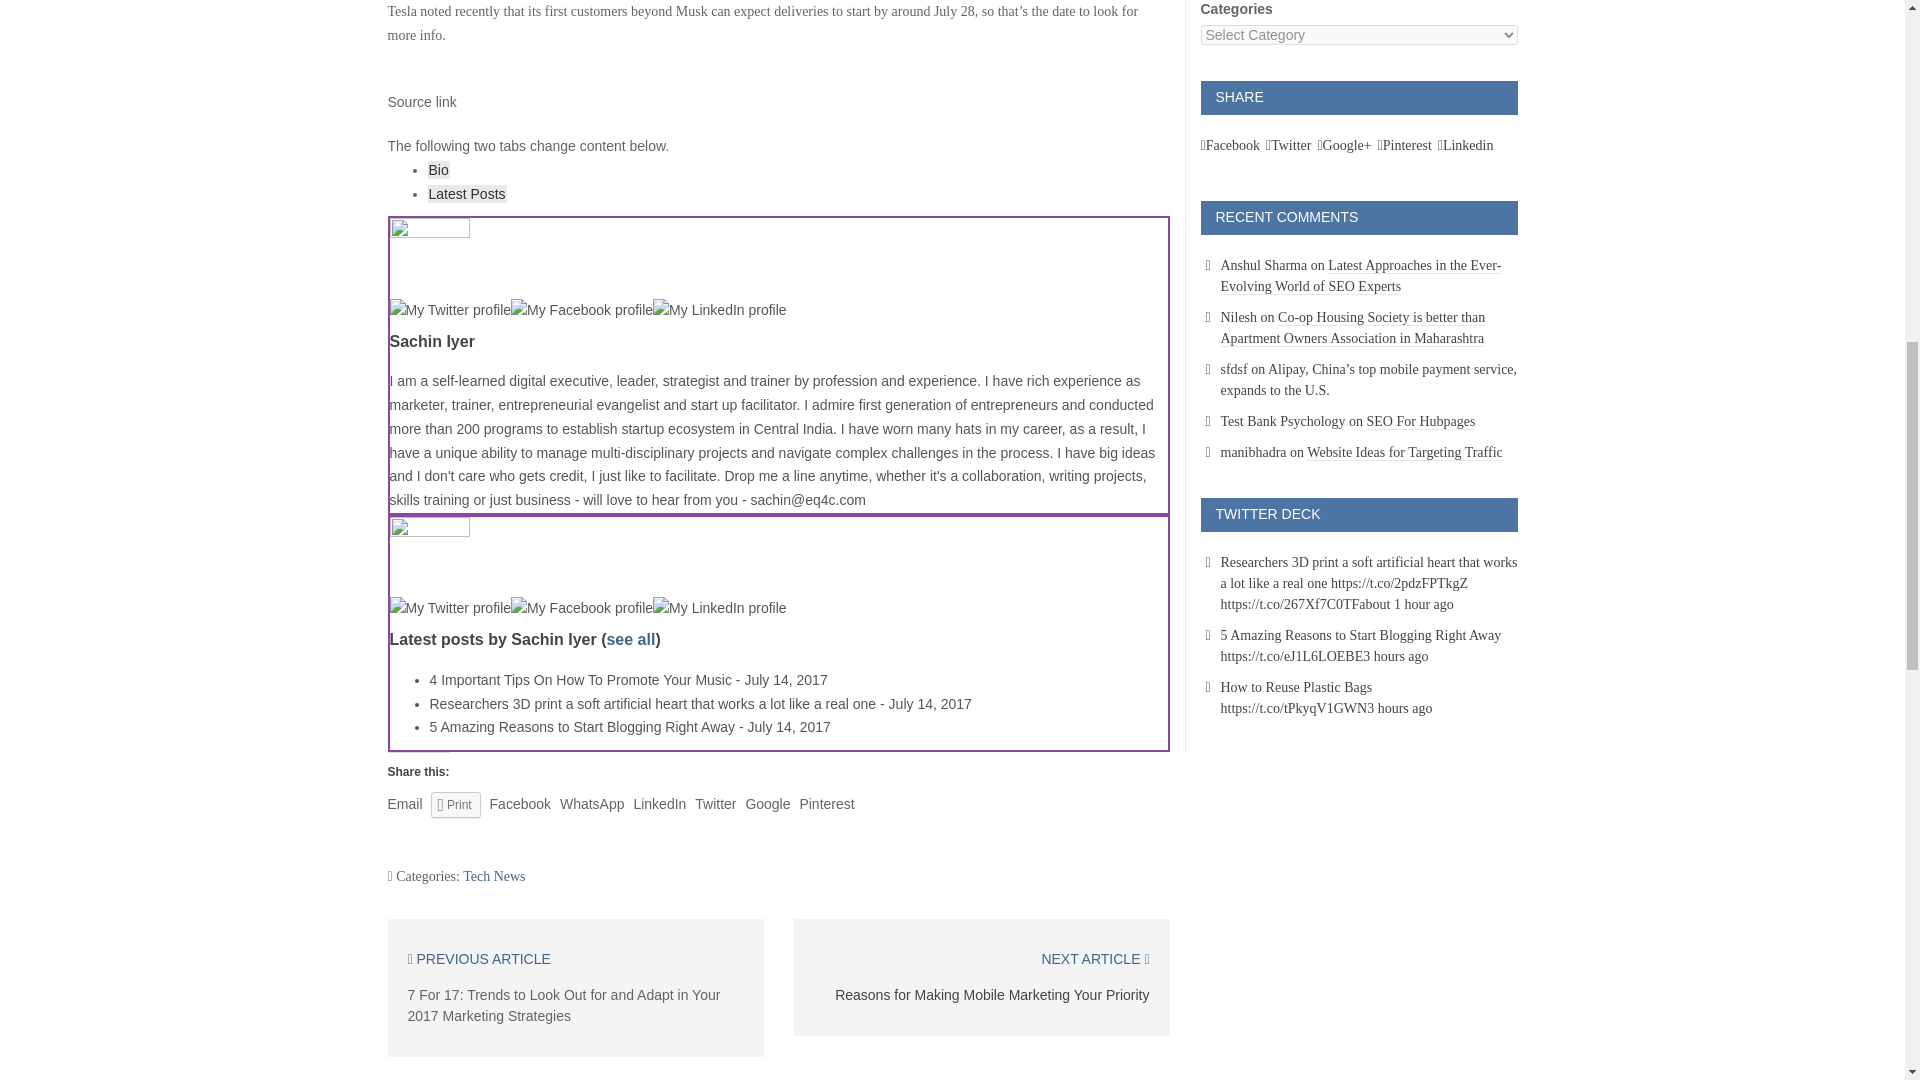 The height and width of the screenshot is (1080, 1920). Describe the element at coordinates (992, 995) in the screenshot. I see `Reasons for Making Mobile Marketing Your Priority` at that location.